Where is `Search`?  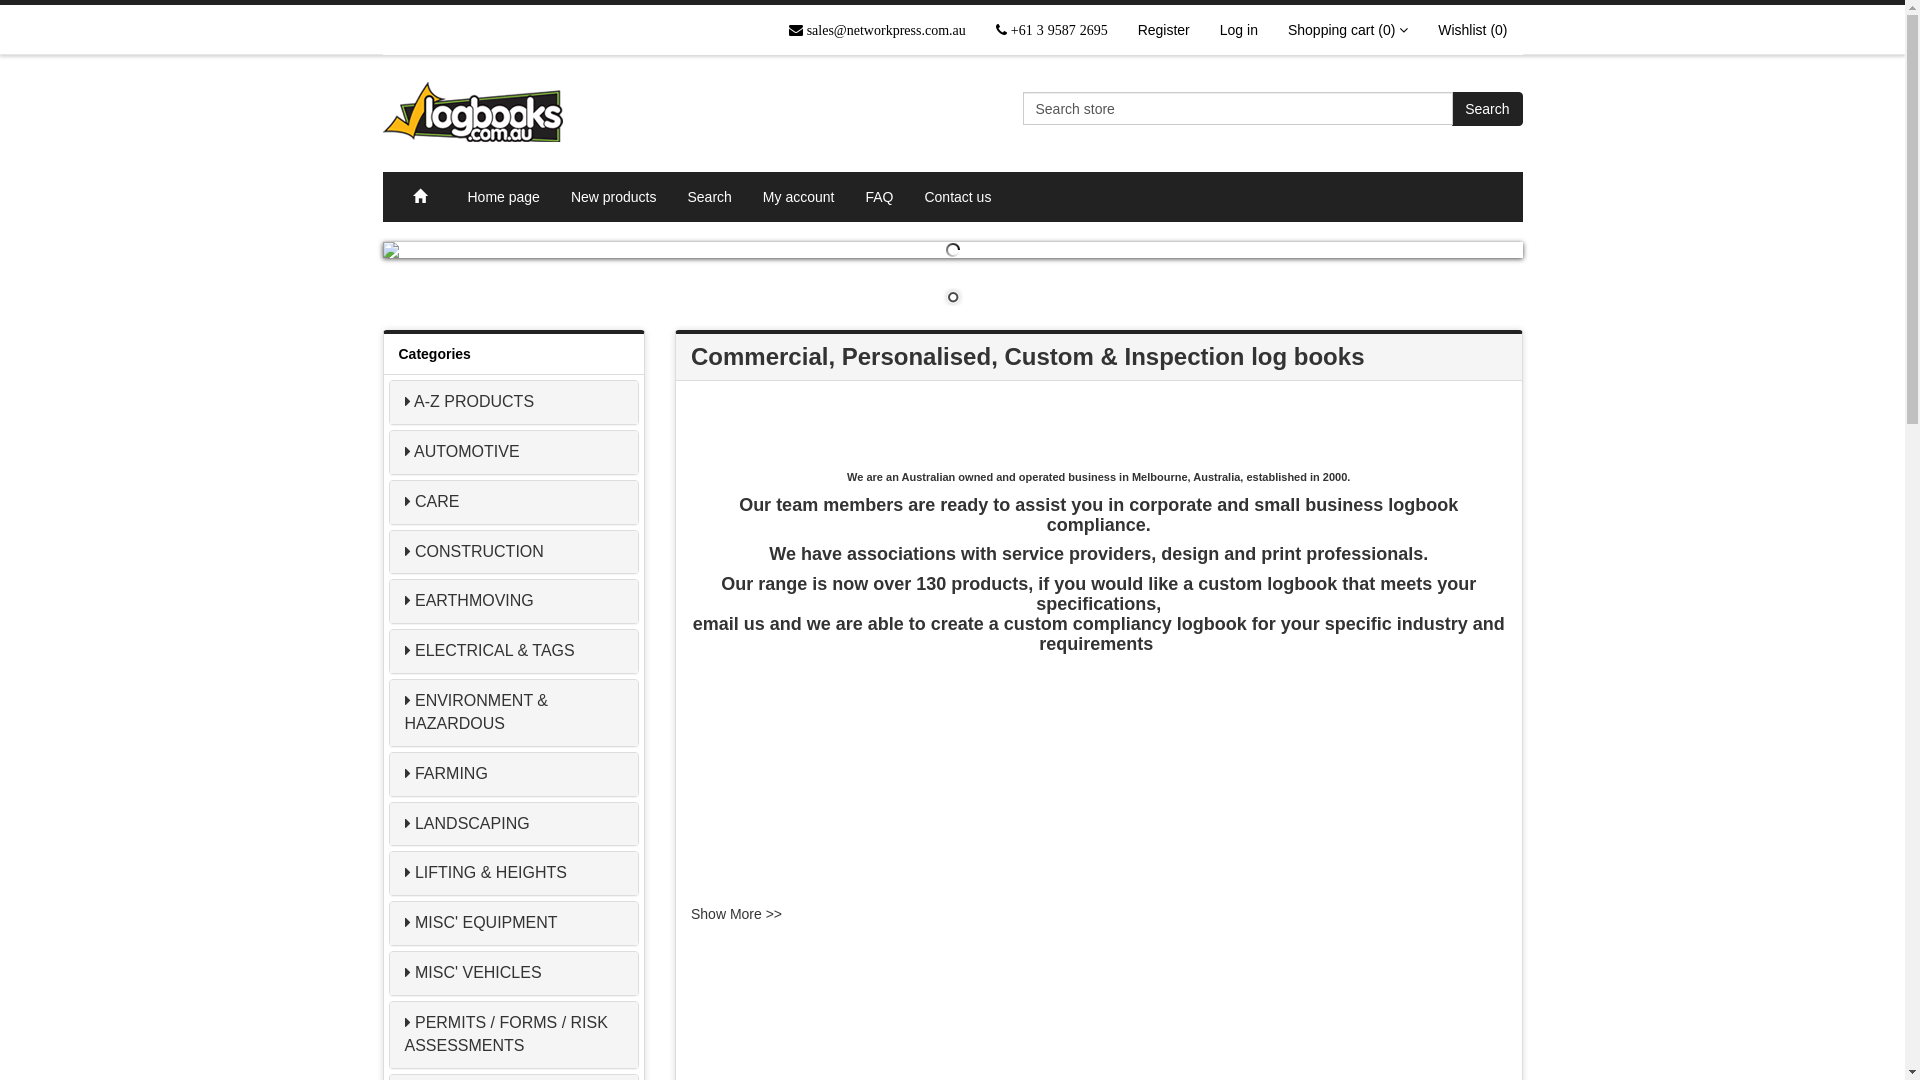 Search is located at coordinates (1487, 109).